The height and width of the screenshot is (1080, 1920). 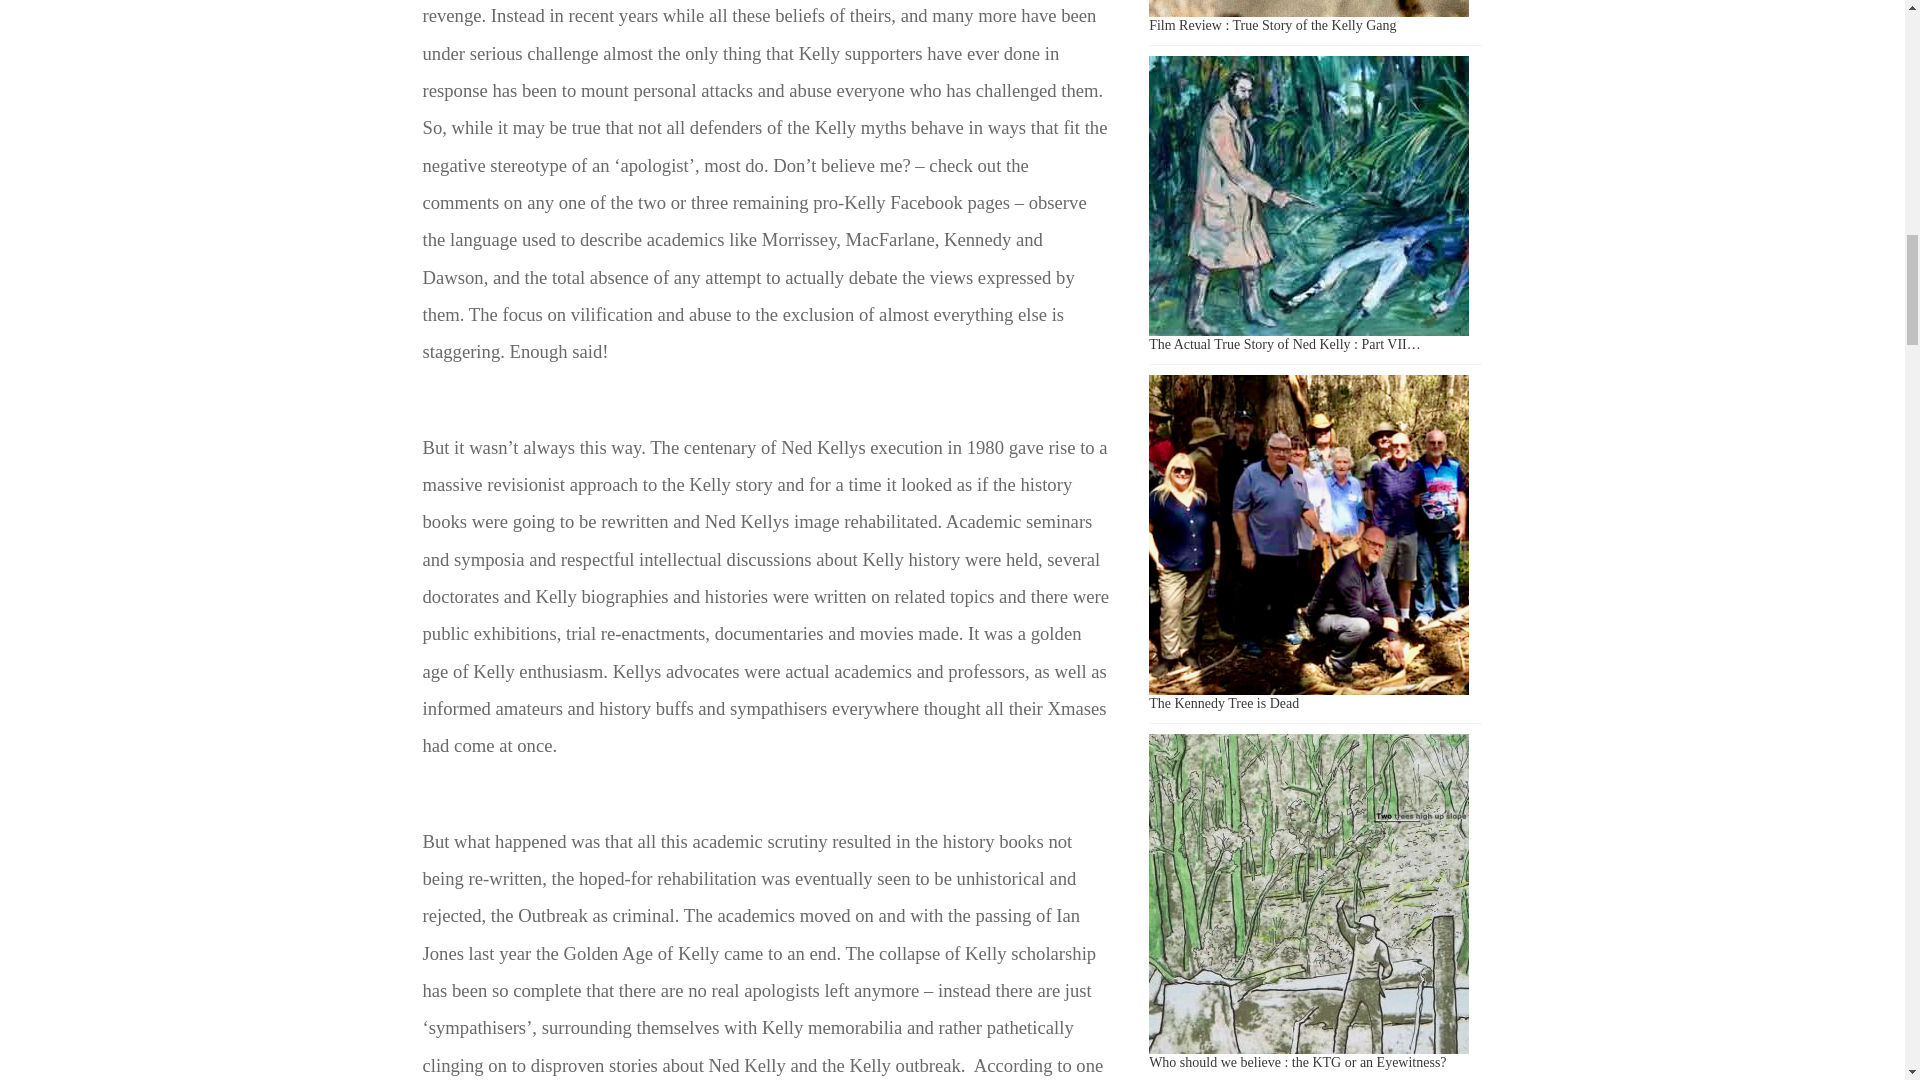 What do you see at coordinates (1224, 702) in the screenshot?
I see `The Kennedy Tree is Dead` at bounding box center [1224, 702].